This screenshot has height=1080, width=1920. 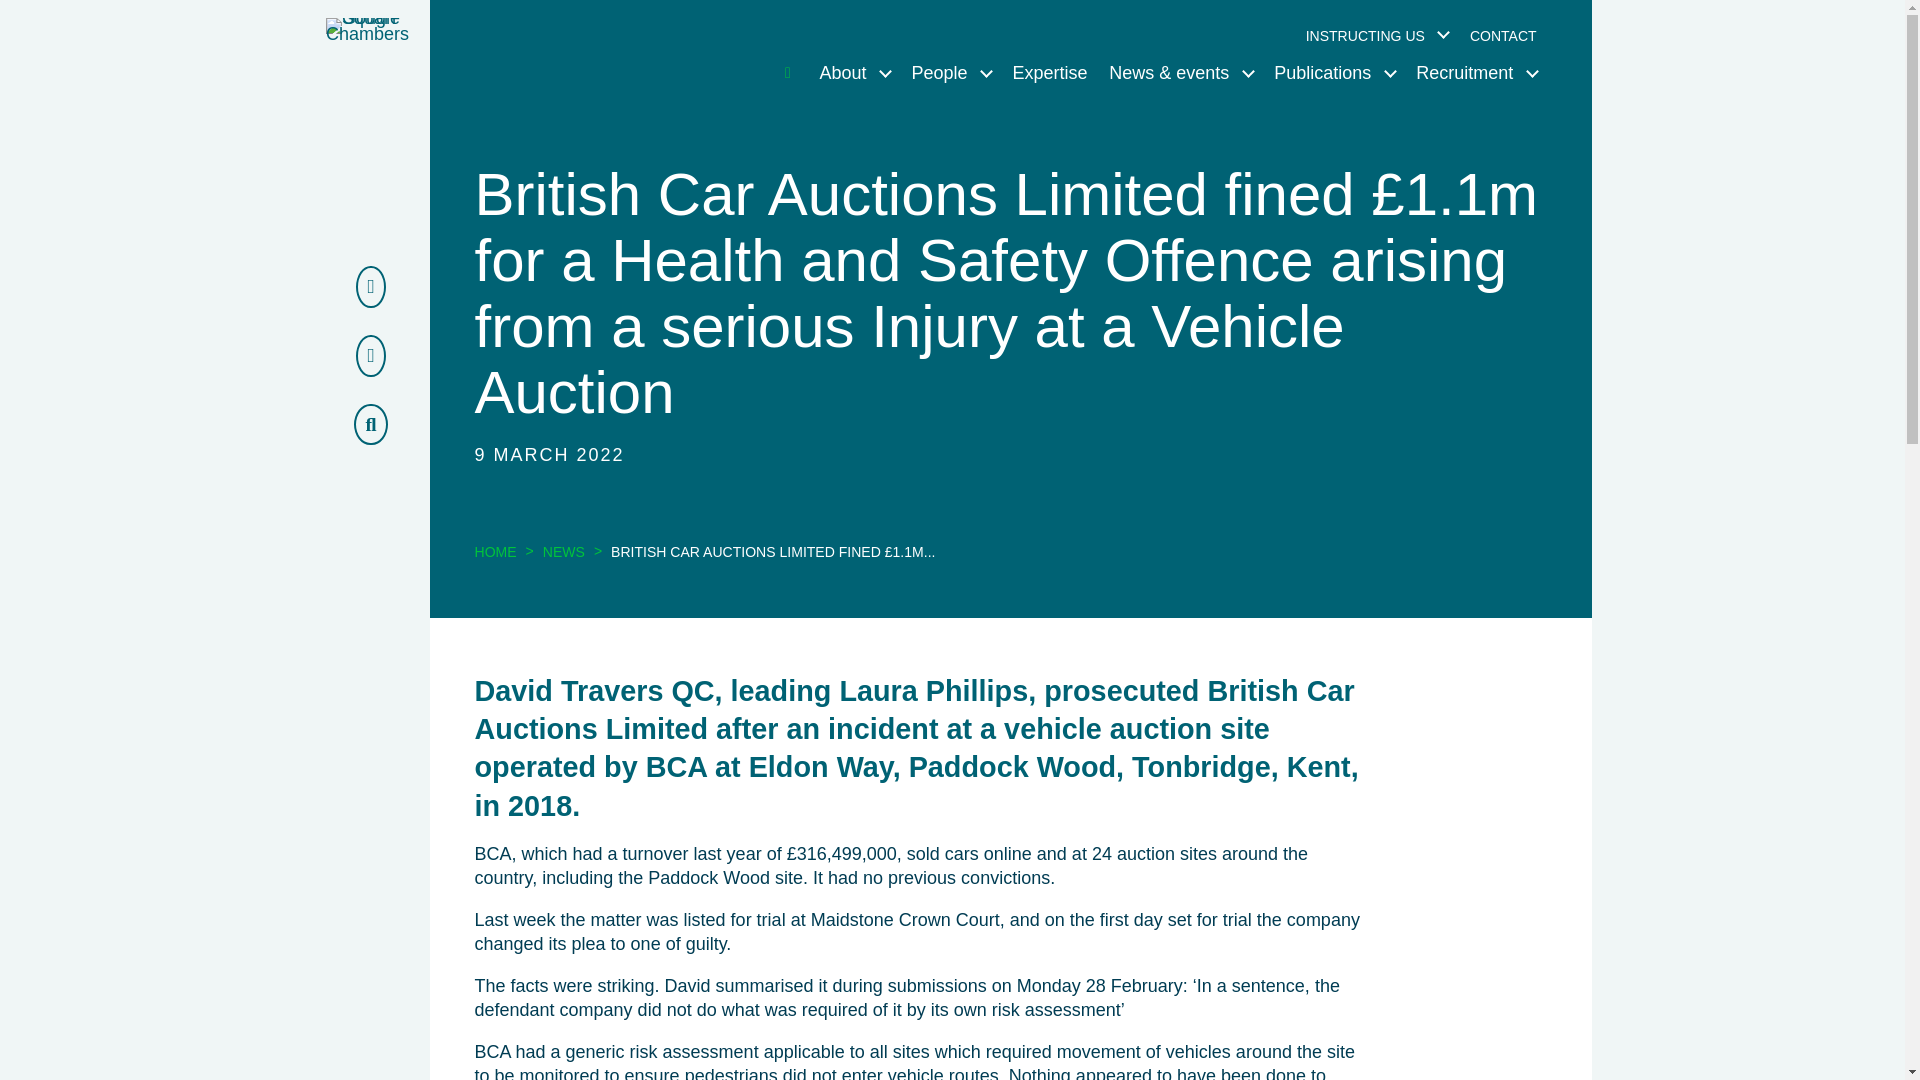 I want to click on INSTRUCTING US, so click(x=1376, y=36).